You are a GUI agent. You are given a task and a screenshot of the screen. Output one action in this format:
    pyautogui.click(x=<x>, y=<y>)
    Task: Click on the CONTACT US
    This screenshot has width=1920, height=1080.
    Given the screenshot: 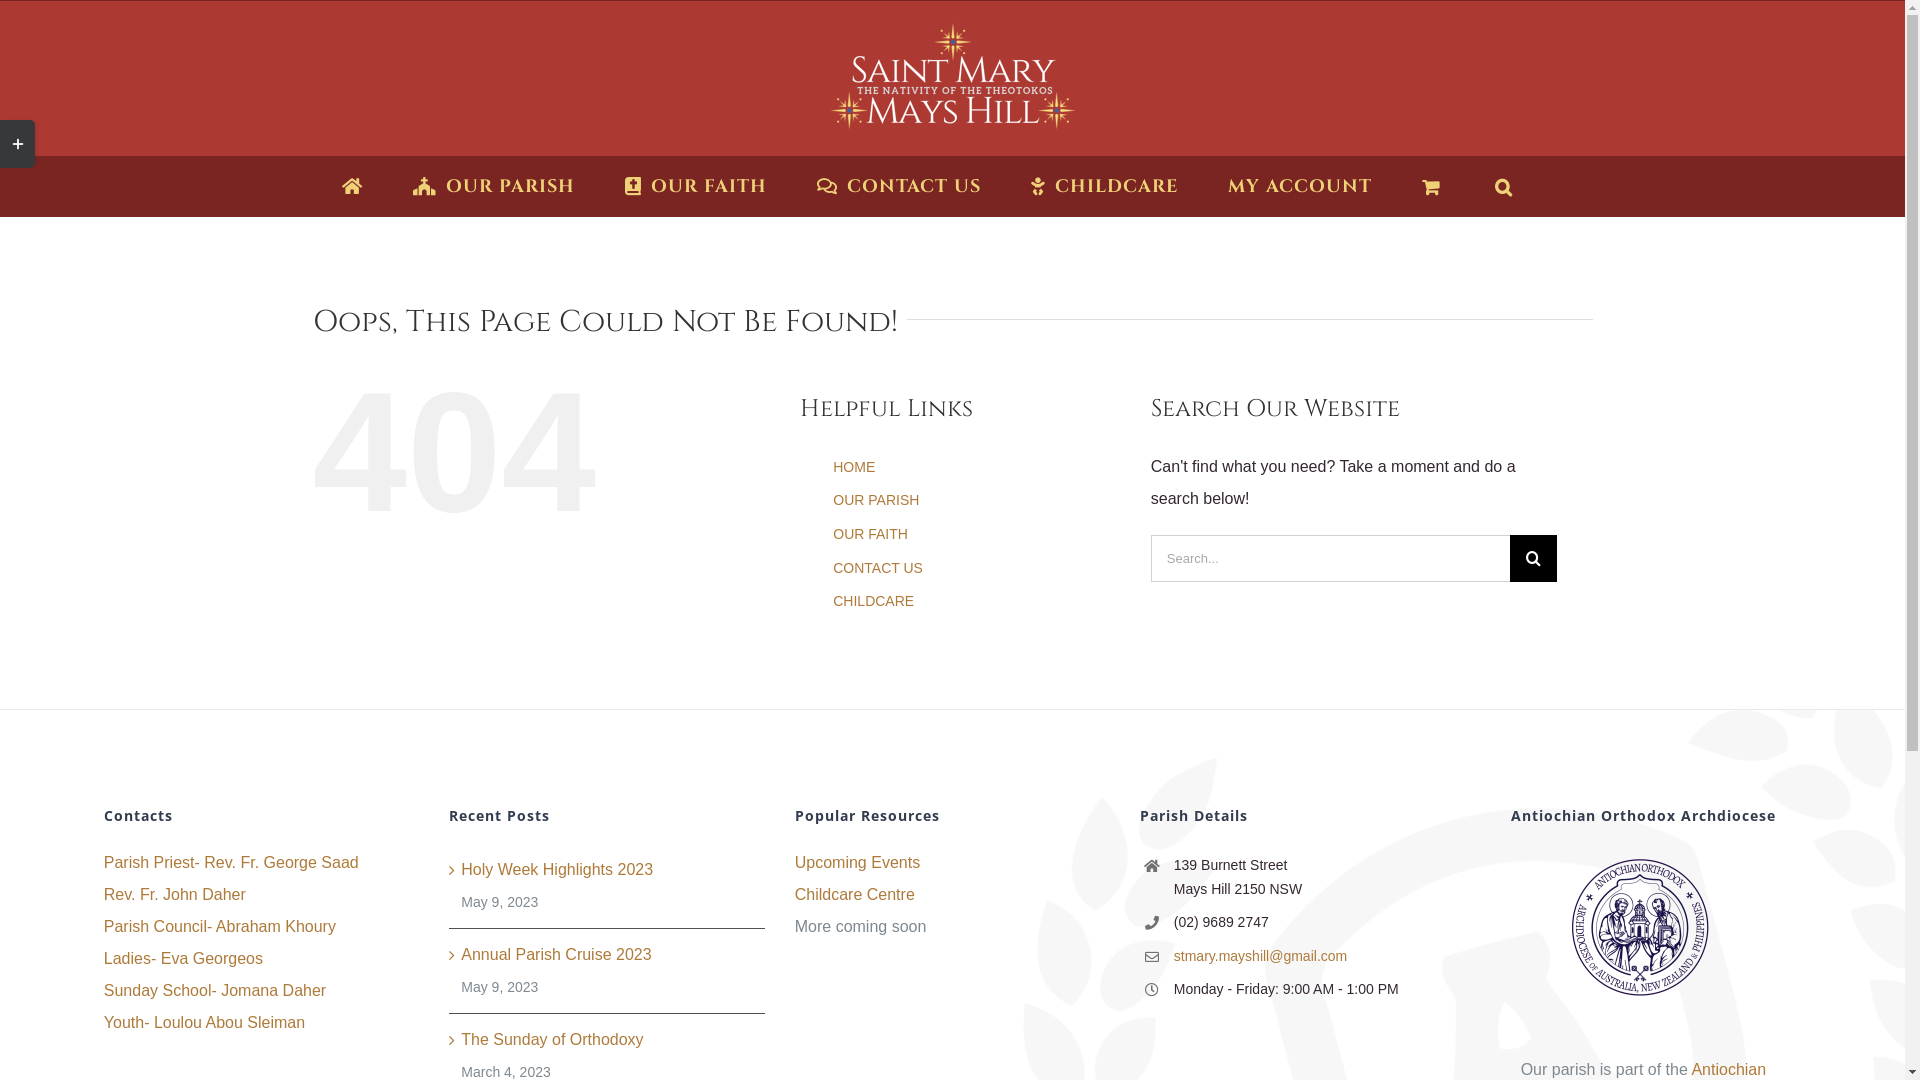 What is the action you would take?
    pyautogui.click(x=878, y=568)
    